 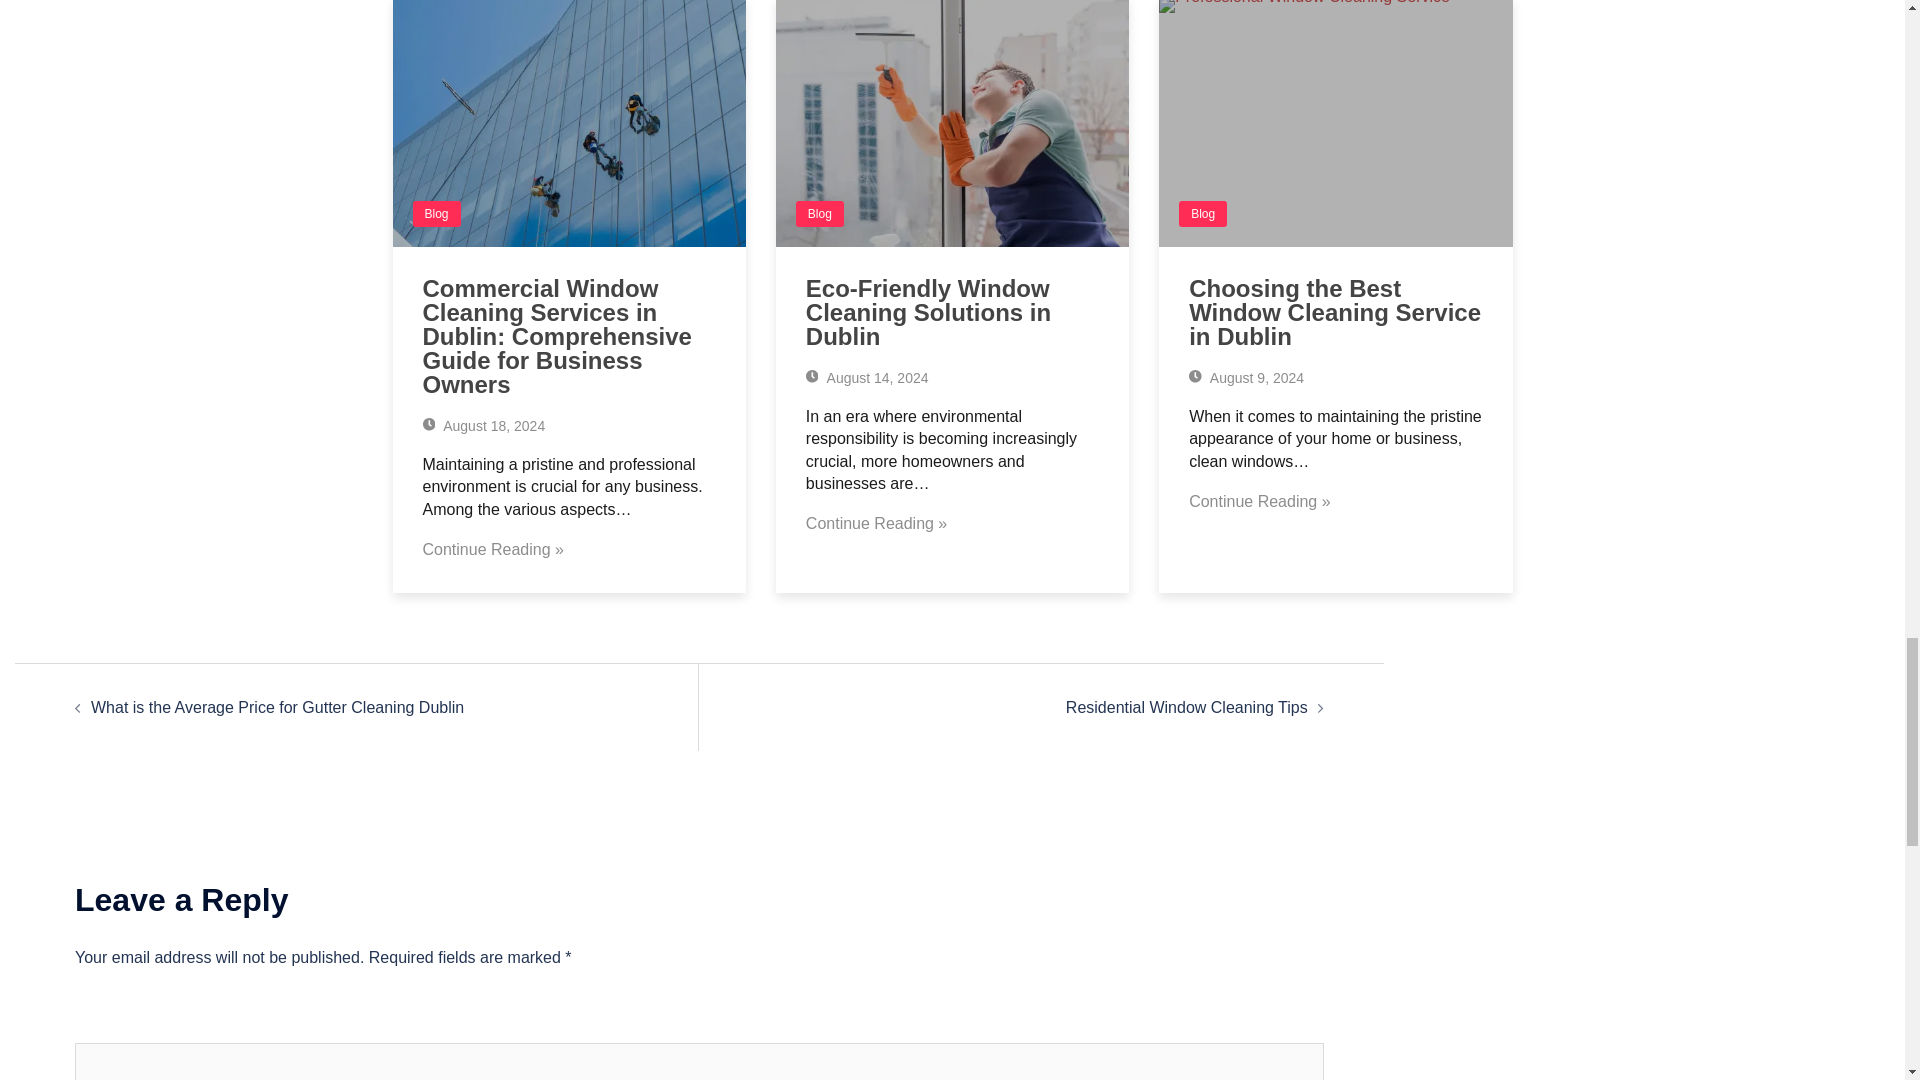 I want to click on August 18, 2024, so click(x=484, y=426).